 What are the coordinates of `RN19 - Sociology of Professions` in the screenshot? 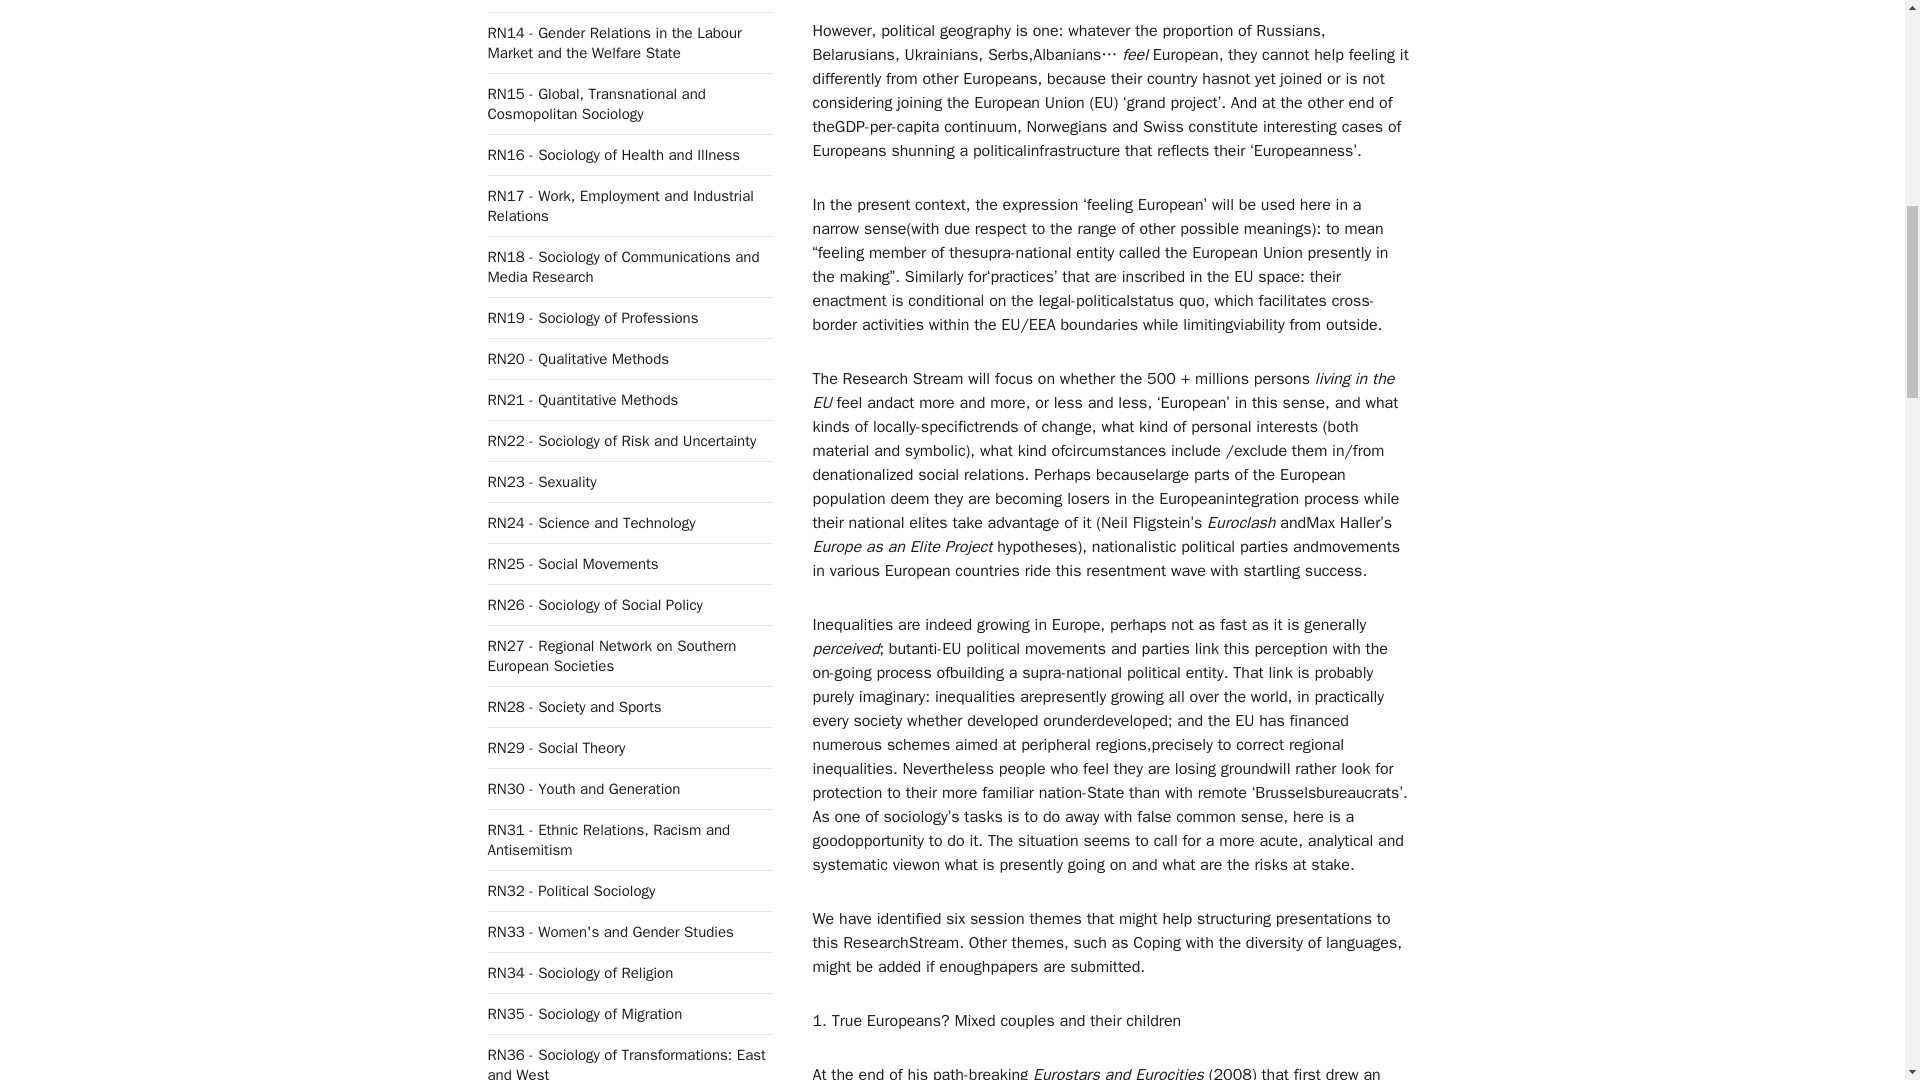 It's located at (592, 318).